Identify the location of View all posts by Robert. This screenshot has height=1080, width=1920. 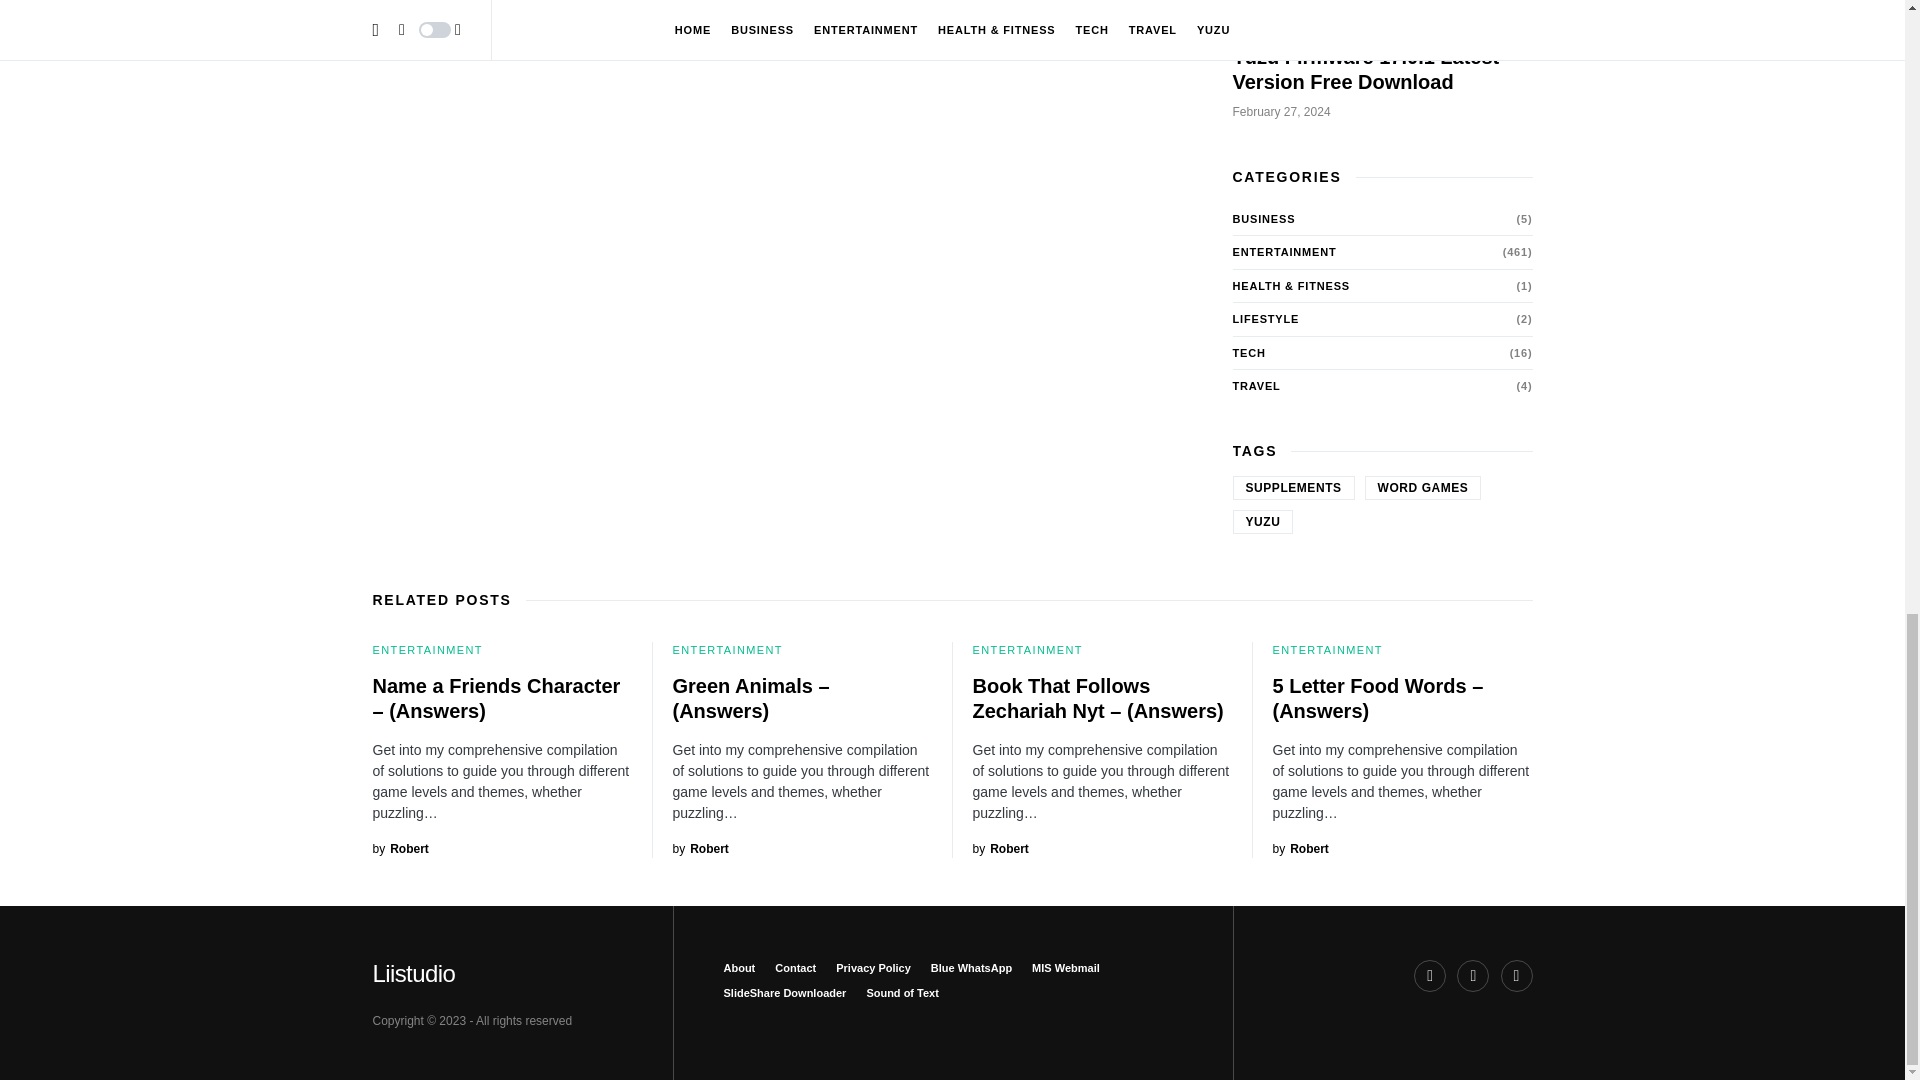
(400, 848).